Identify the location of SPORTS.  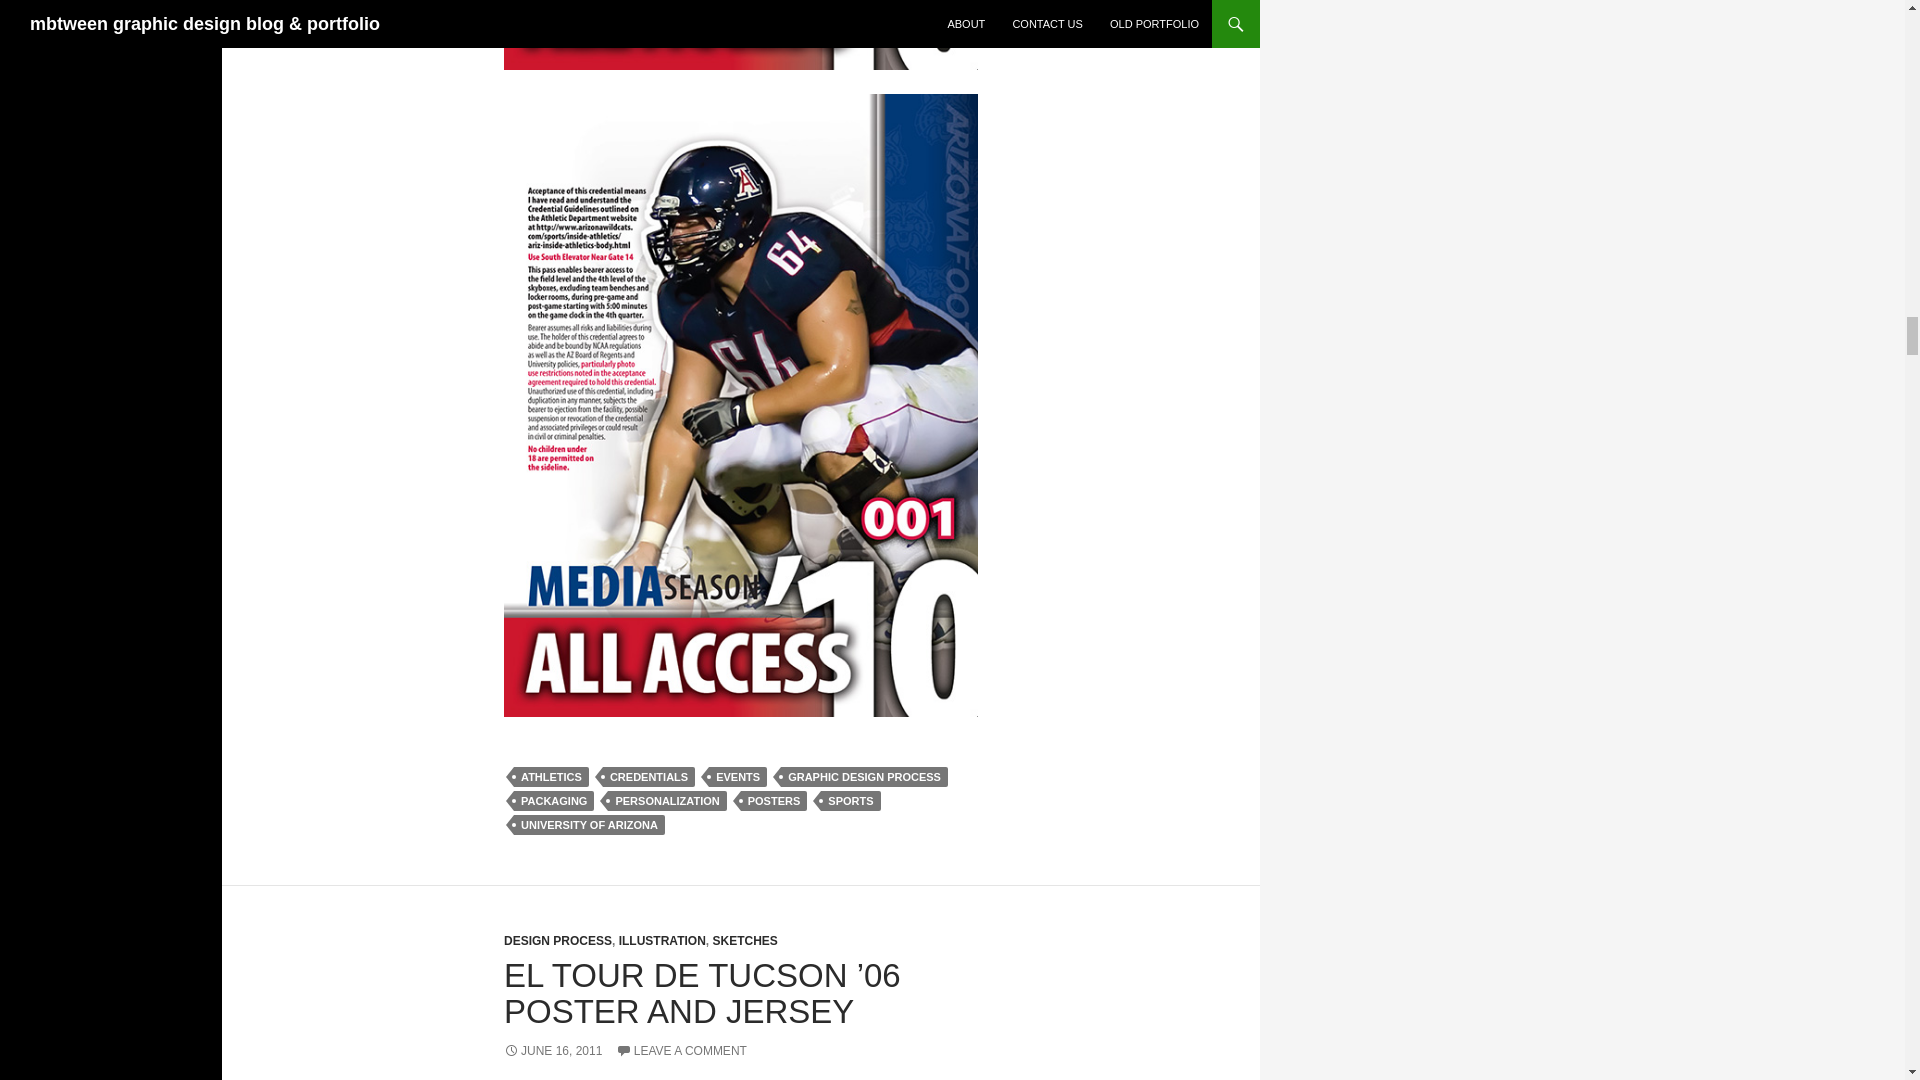
(850, 800).